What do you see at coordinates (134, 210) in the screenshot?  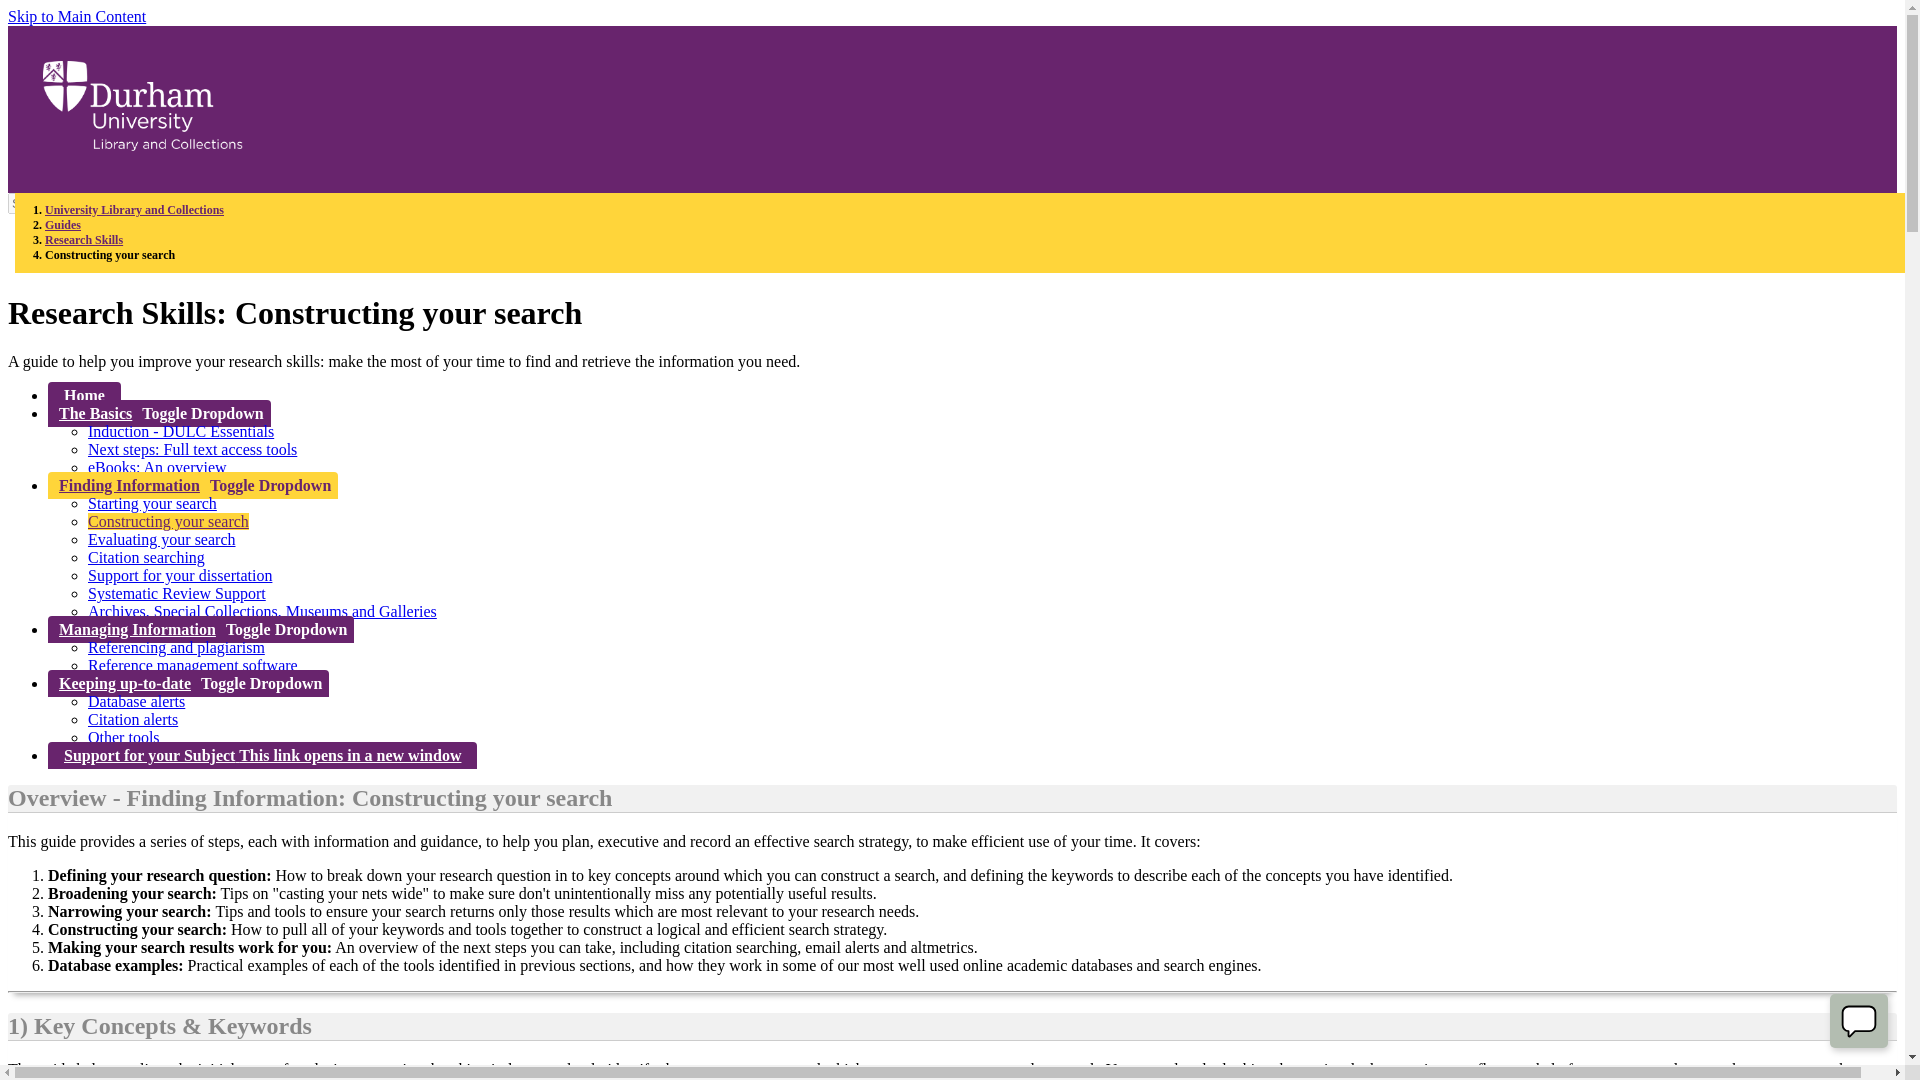 I see `University Library and Collections` at bounding box center [134, 210].